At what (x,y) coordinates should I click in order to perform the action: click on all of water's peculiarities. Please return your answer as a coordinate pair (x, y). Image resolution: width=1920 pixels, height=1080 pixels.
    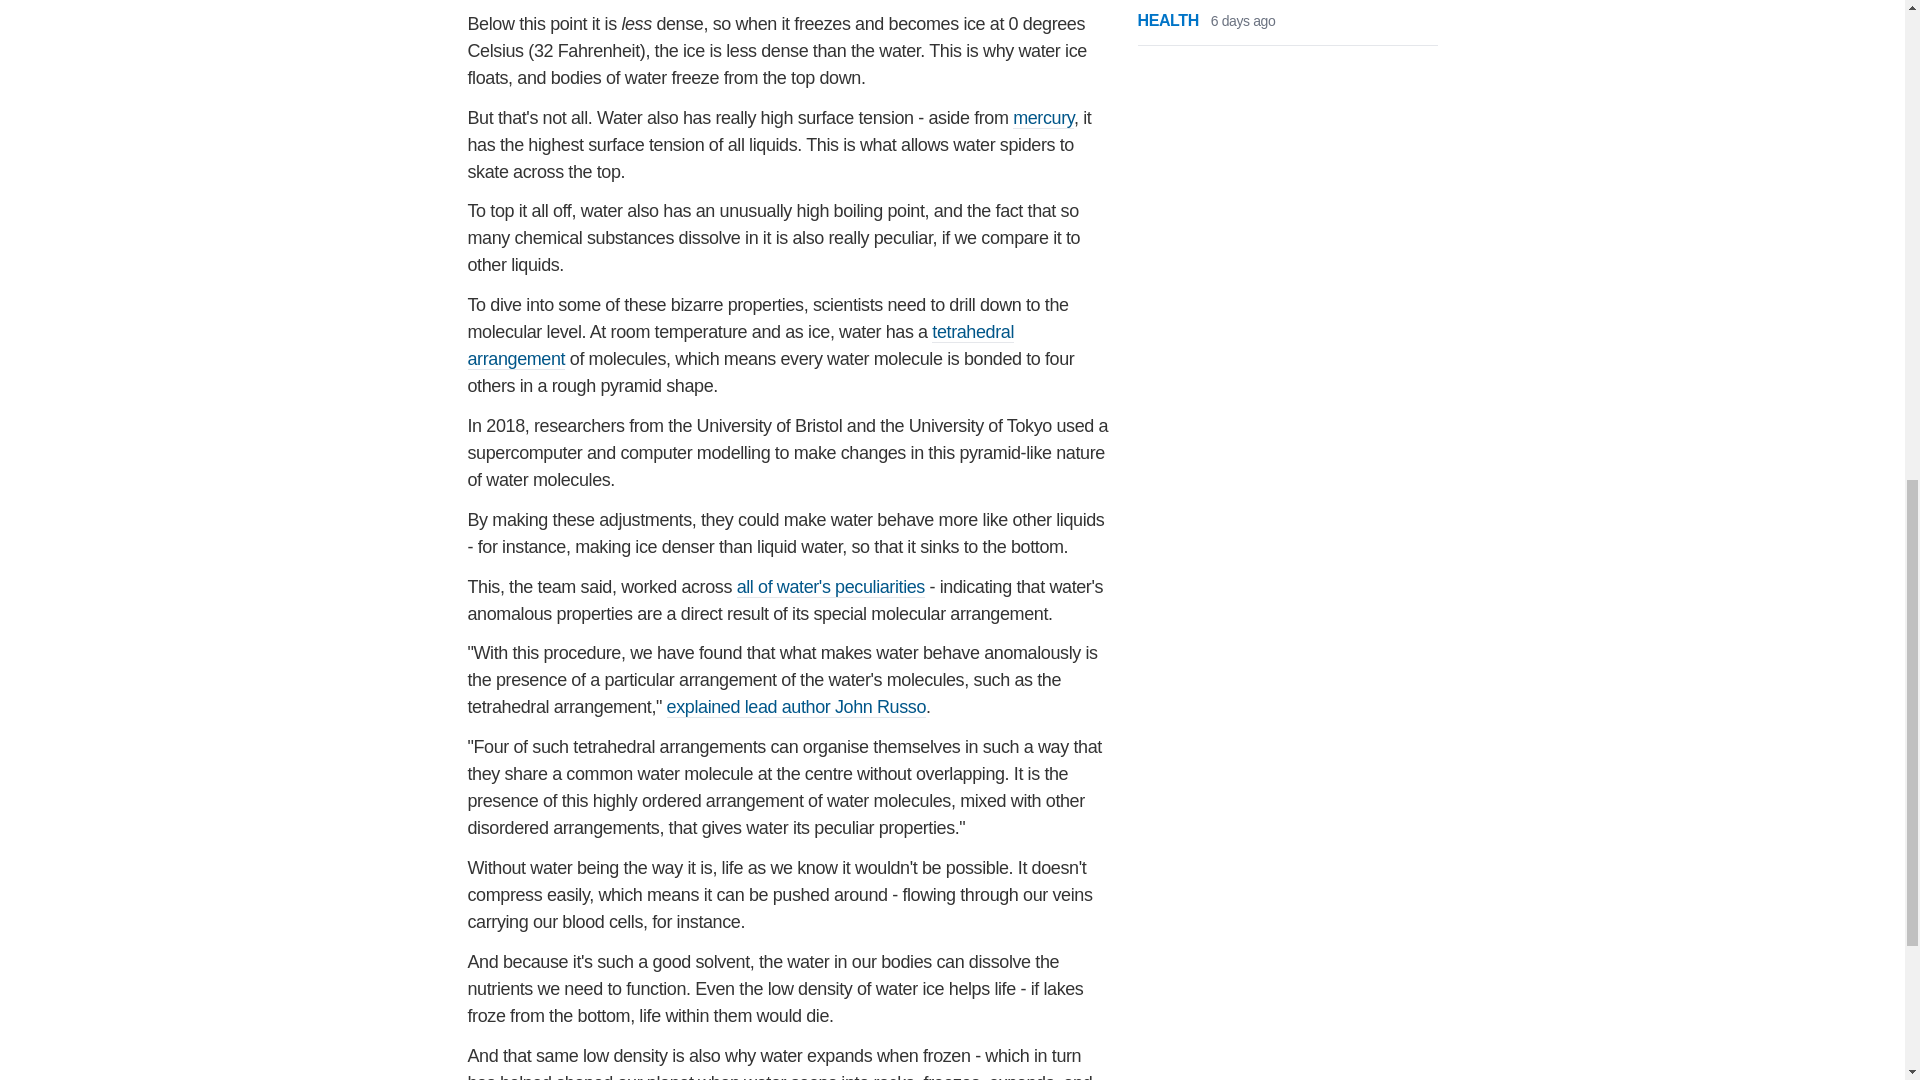
    Looking at the image, I should click on (831, 587).